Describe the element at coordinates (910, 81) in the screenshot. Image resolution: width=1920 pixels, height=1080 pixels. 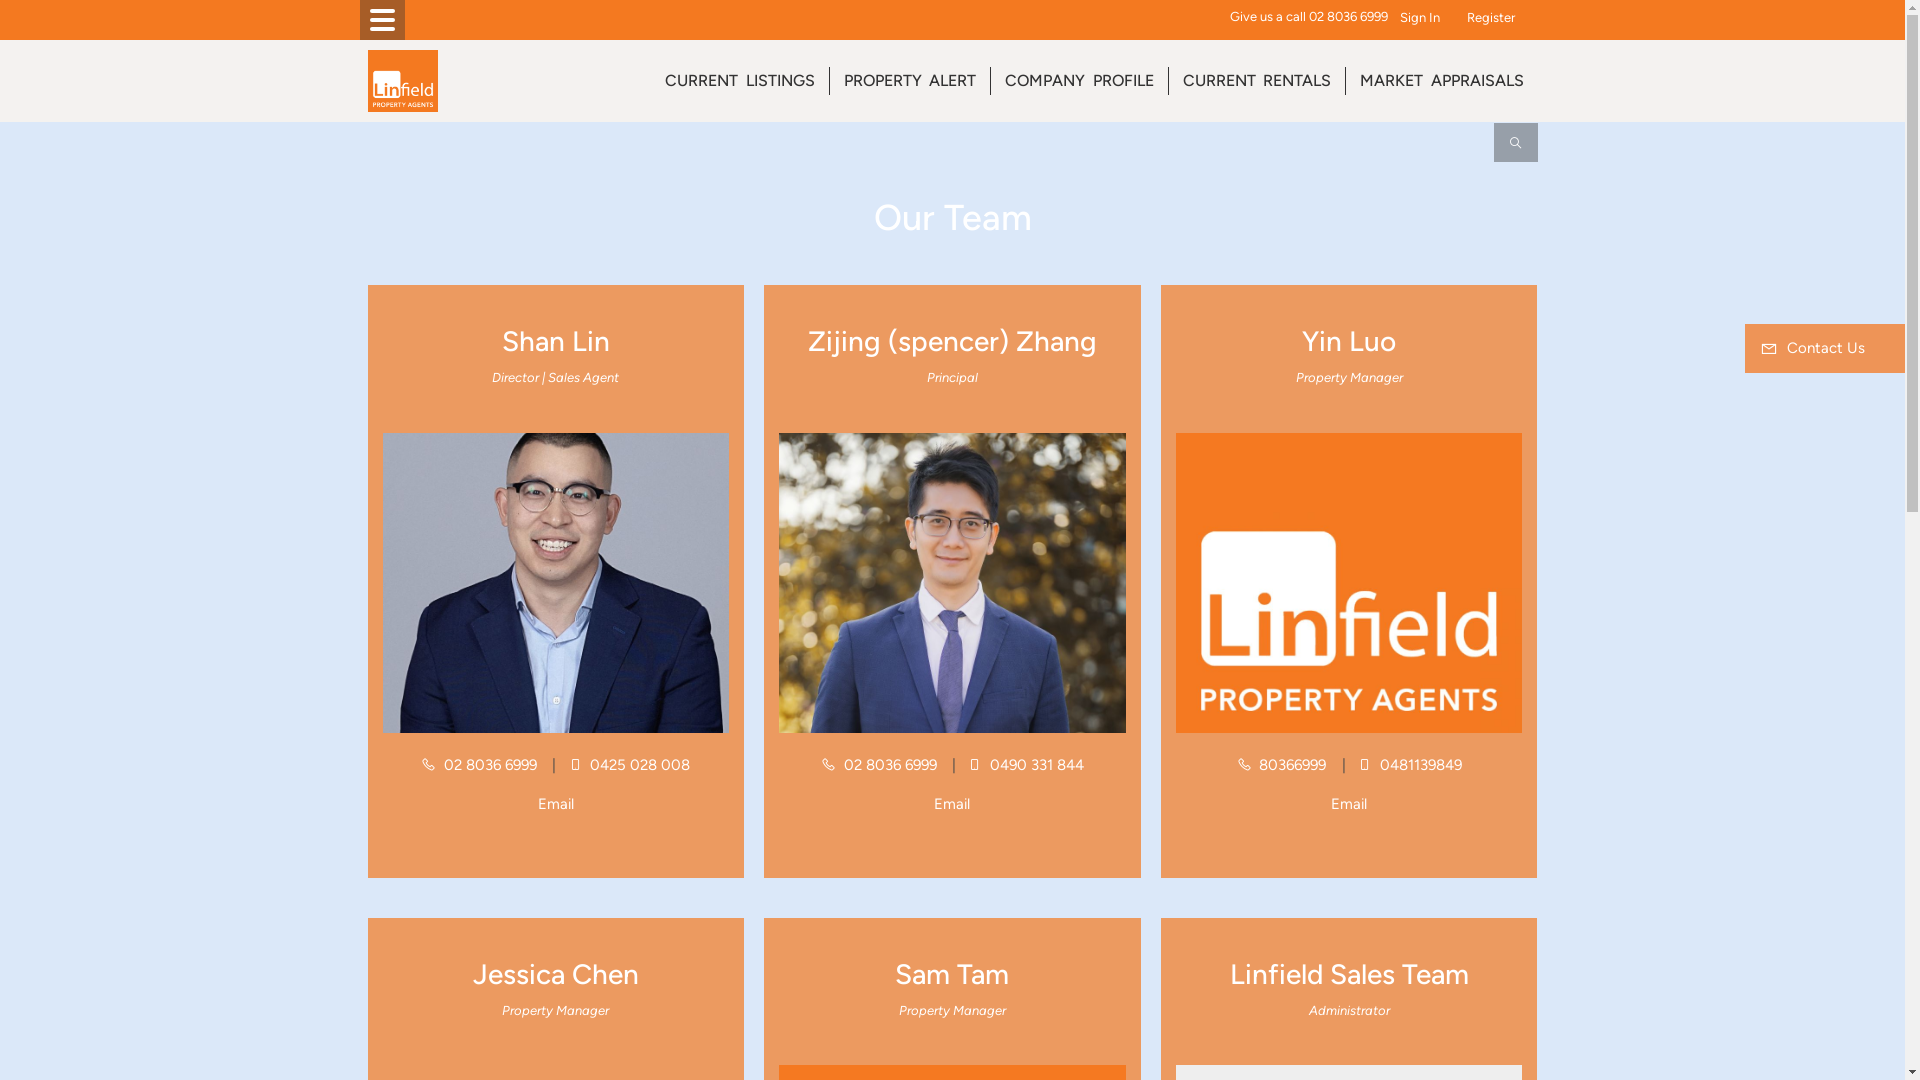
I see `PROPERTY
ALERT` at that location.